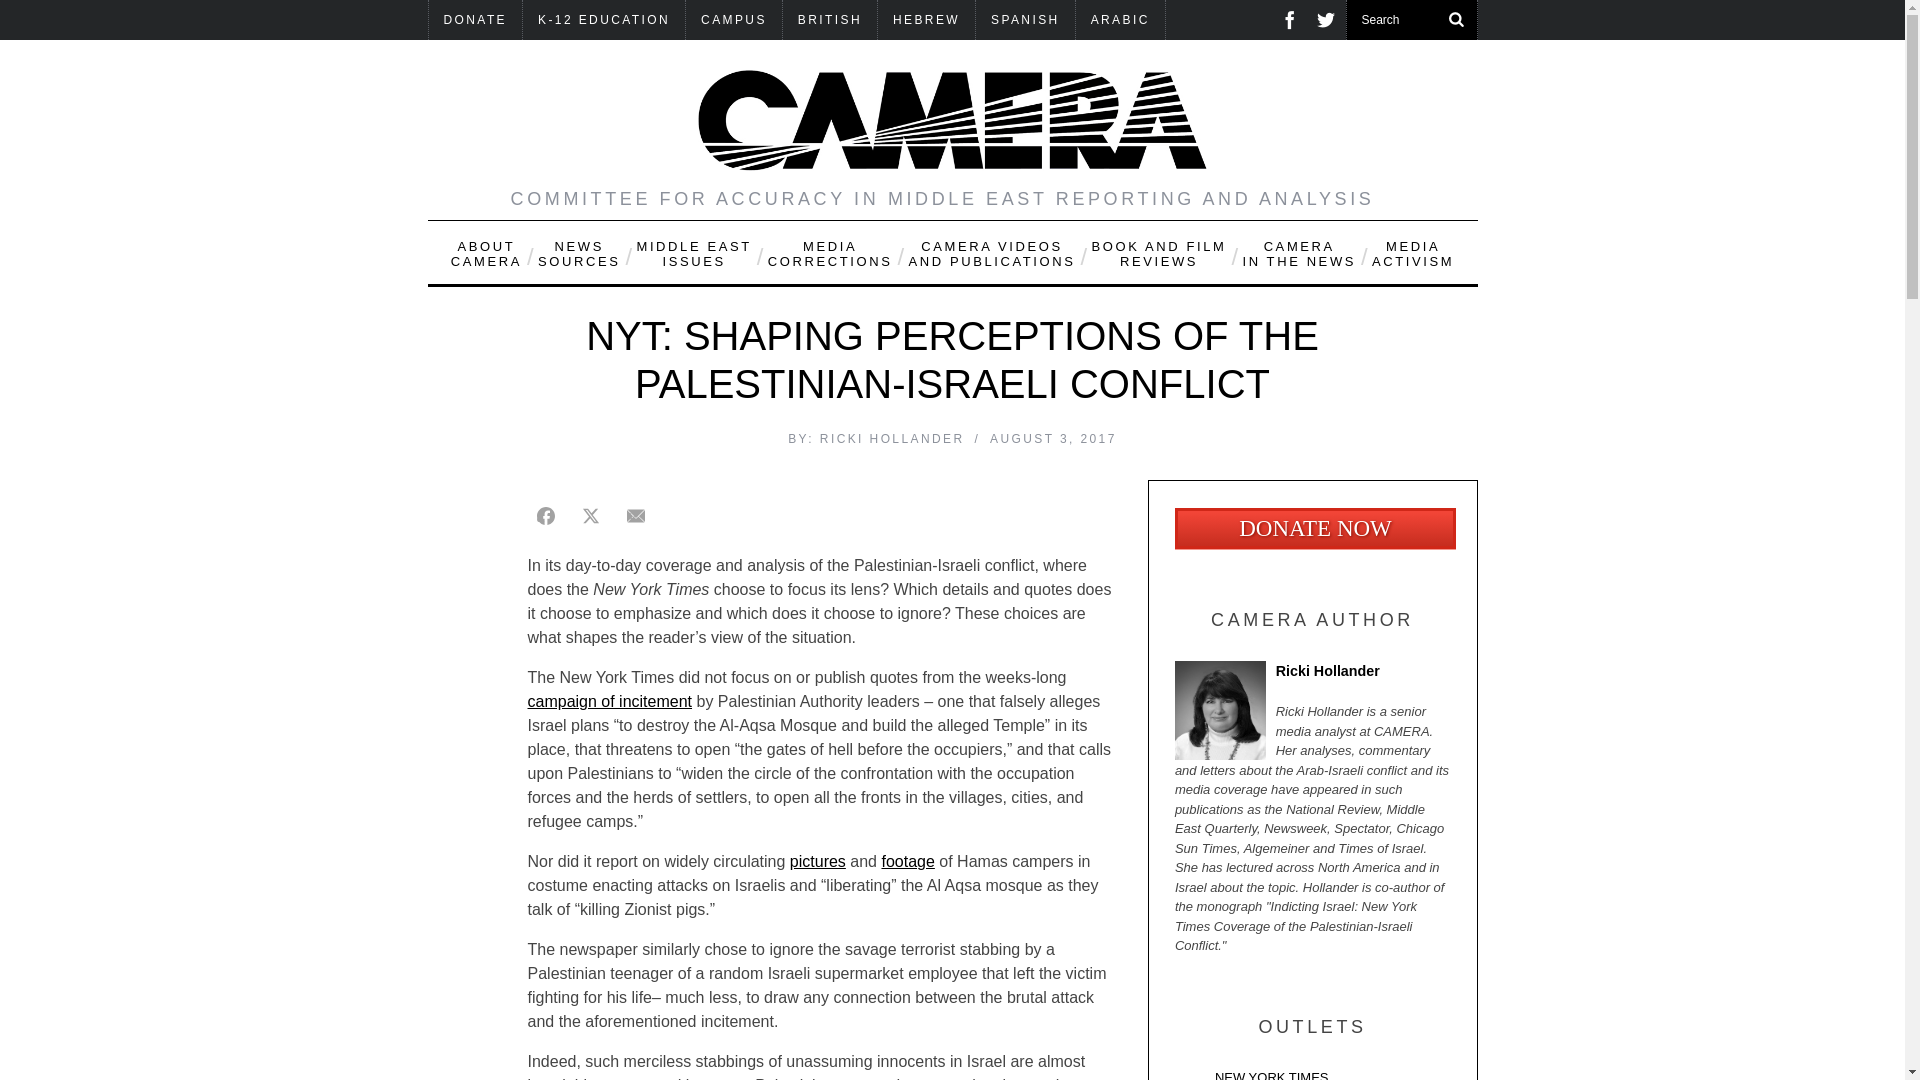  Describe the element at coordinates (1411, 20) in the screenshot. I see `Search` at that location.